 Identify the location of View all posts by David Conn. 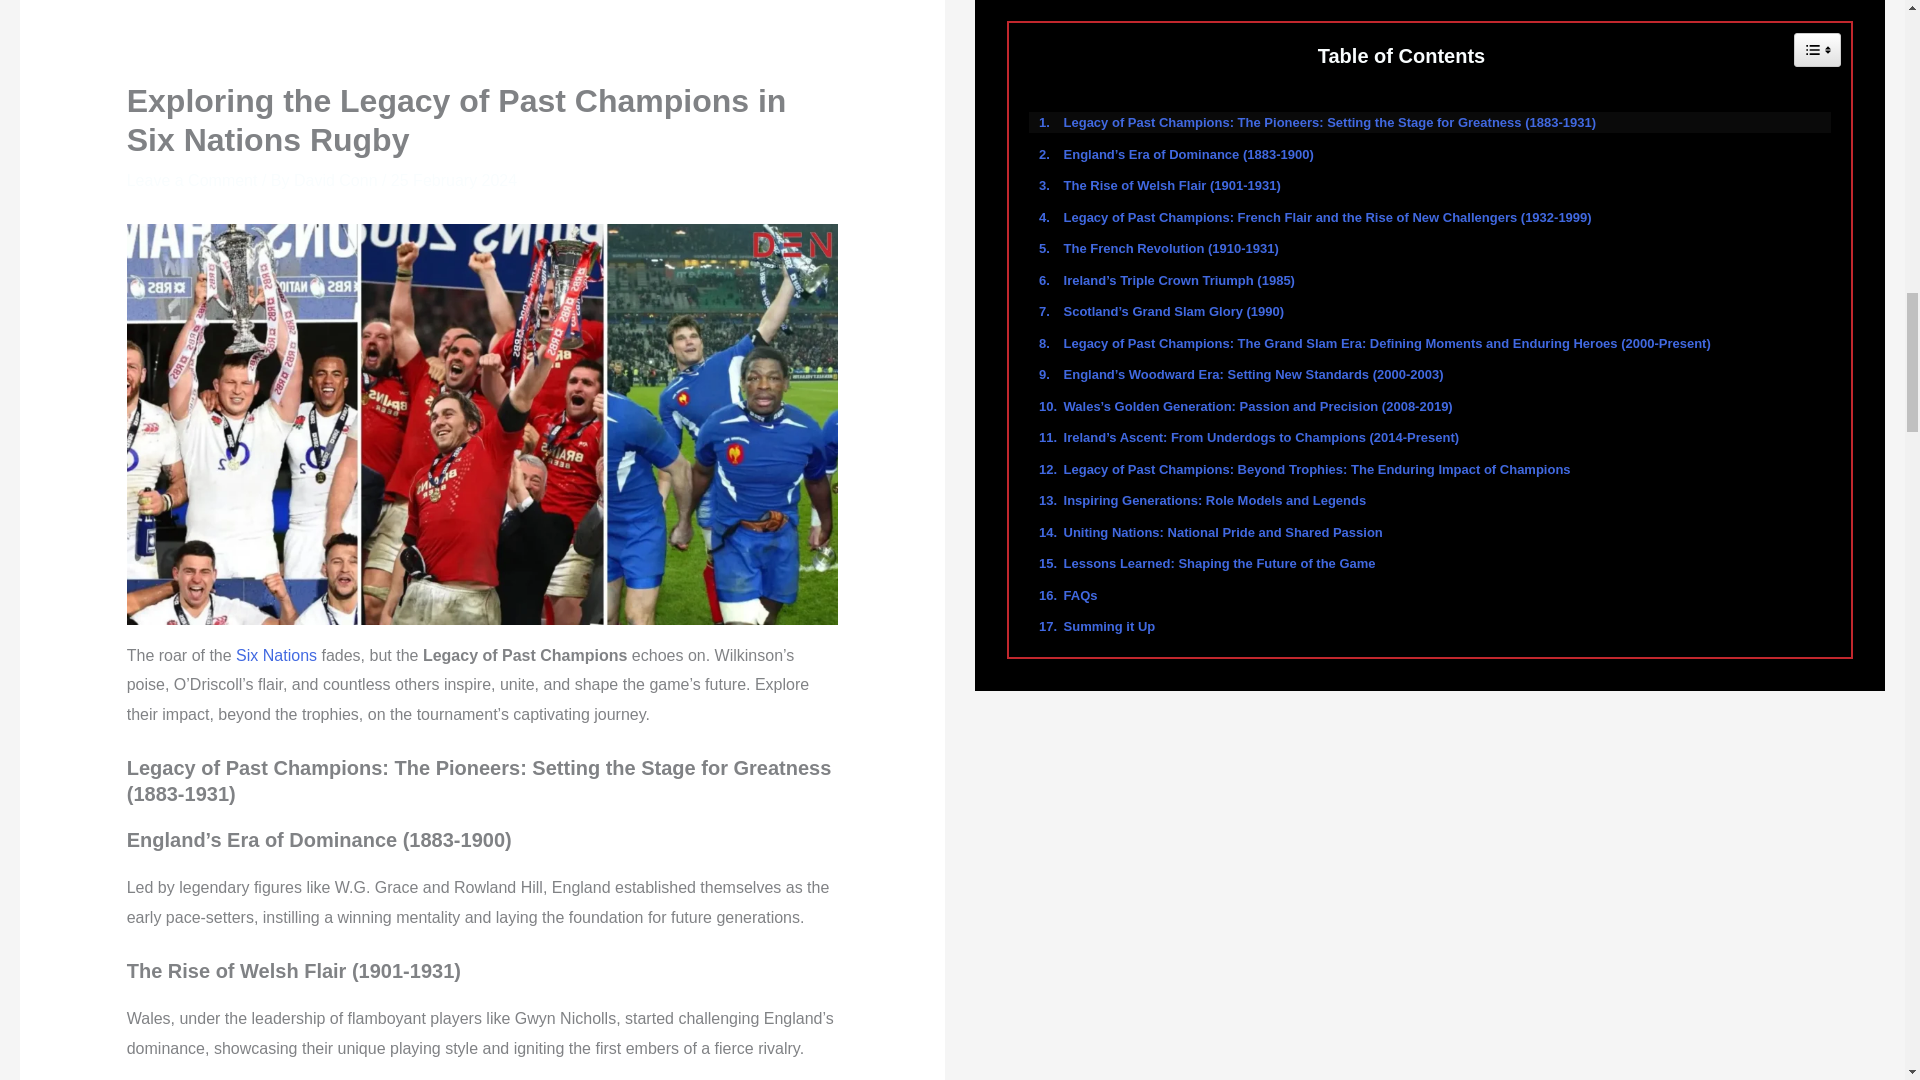
(338, 180).